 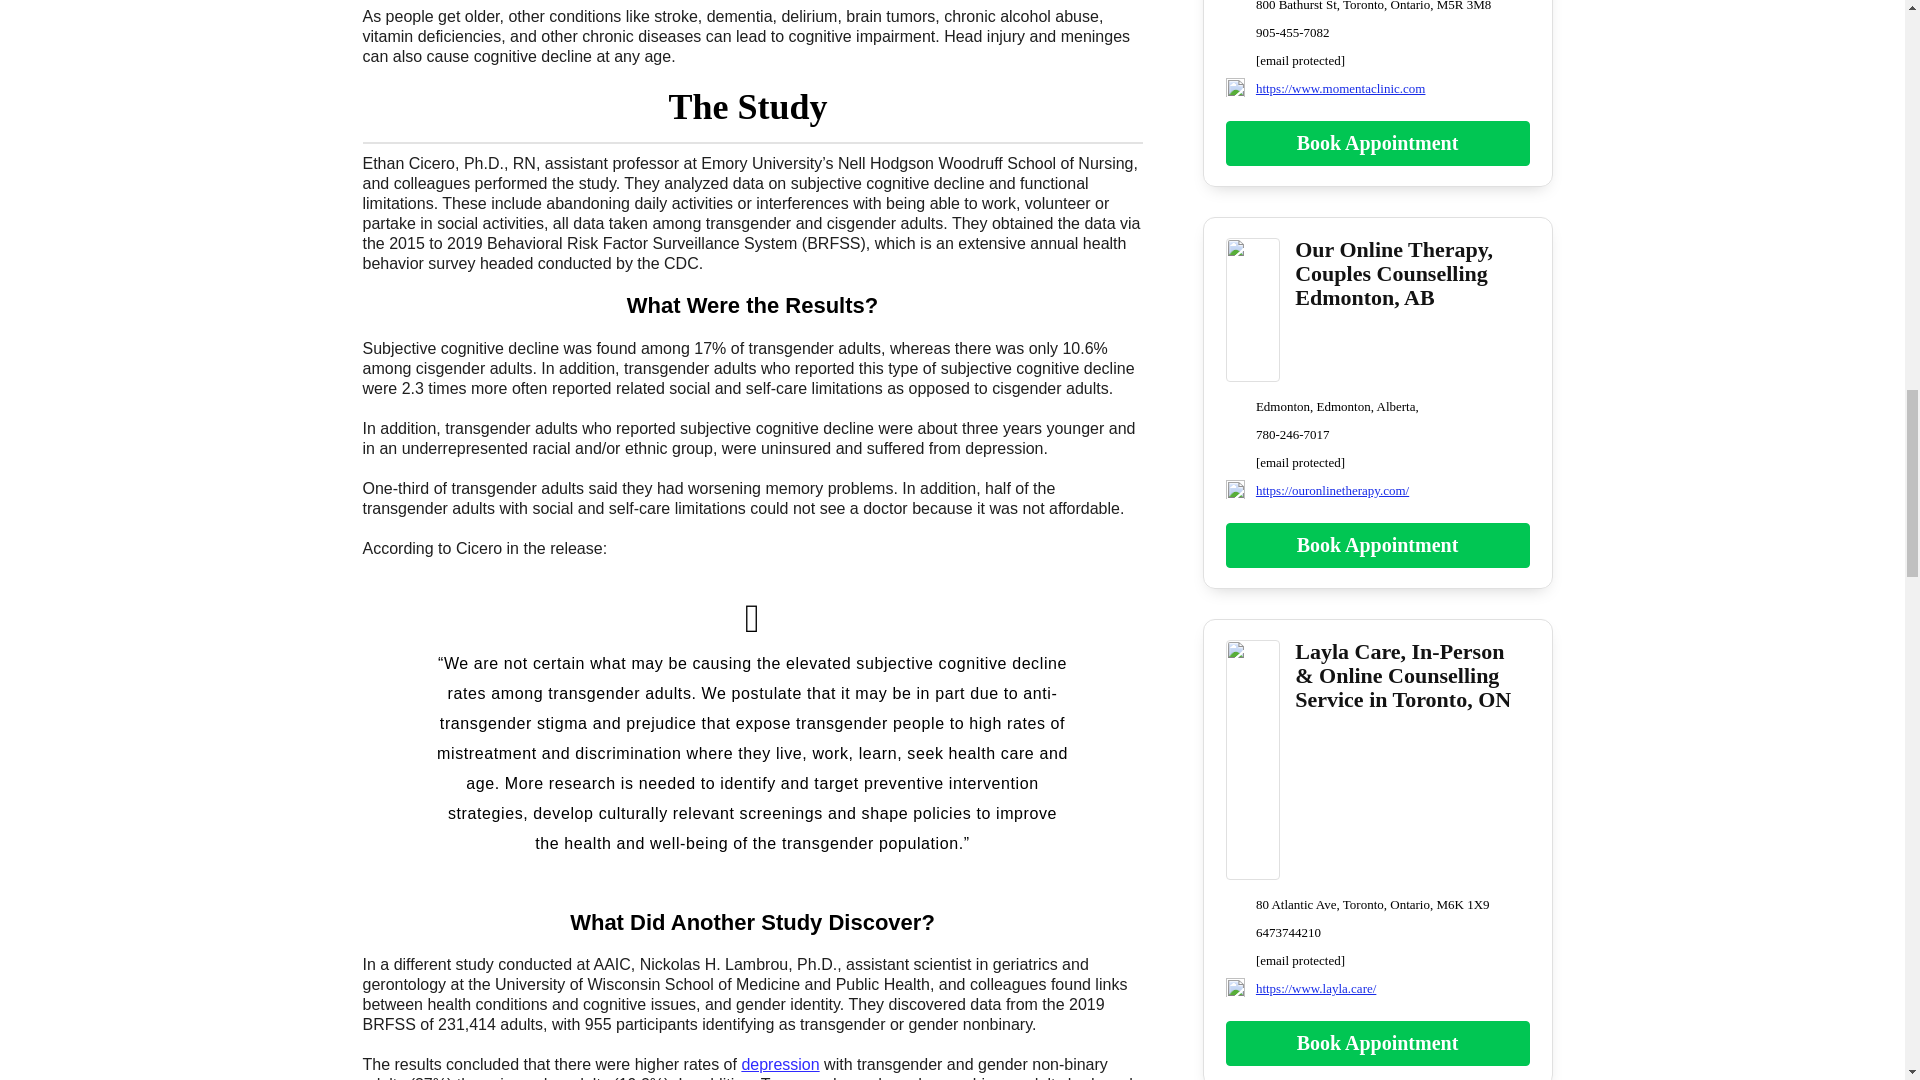 I want to click on Our Online Therapy, Couples Counselling Edmonton, AB, so click(x=1253, y=369).